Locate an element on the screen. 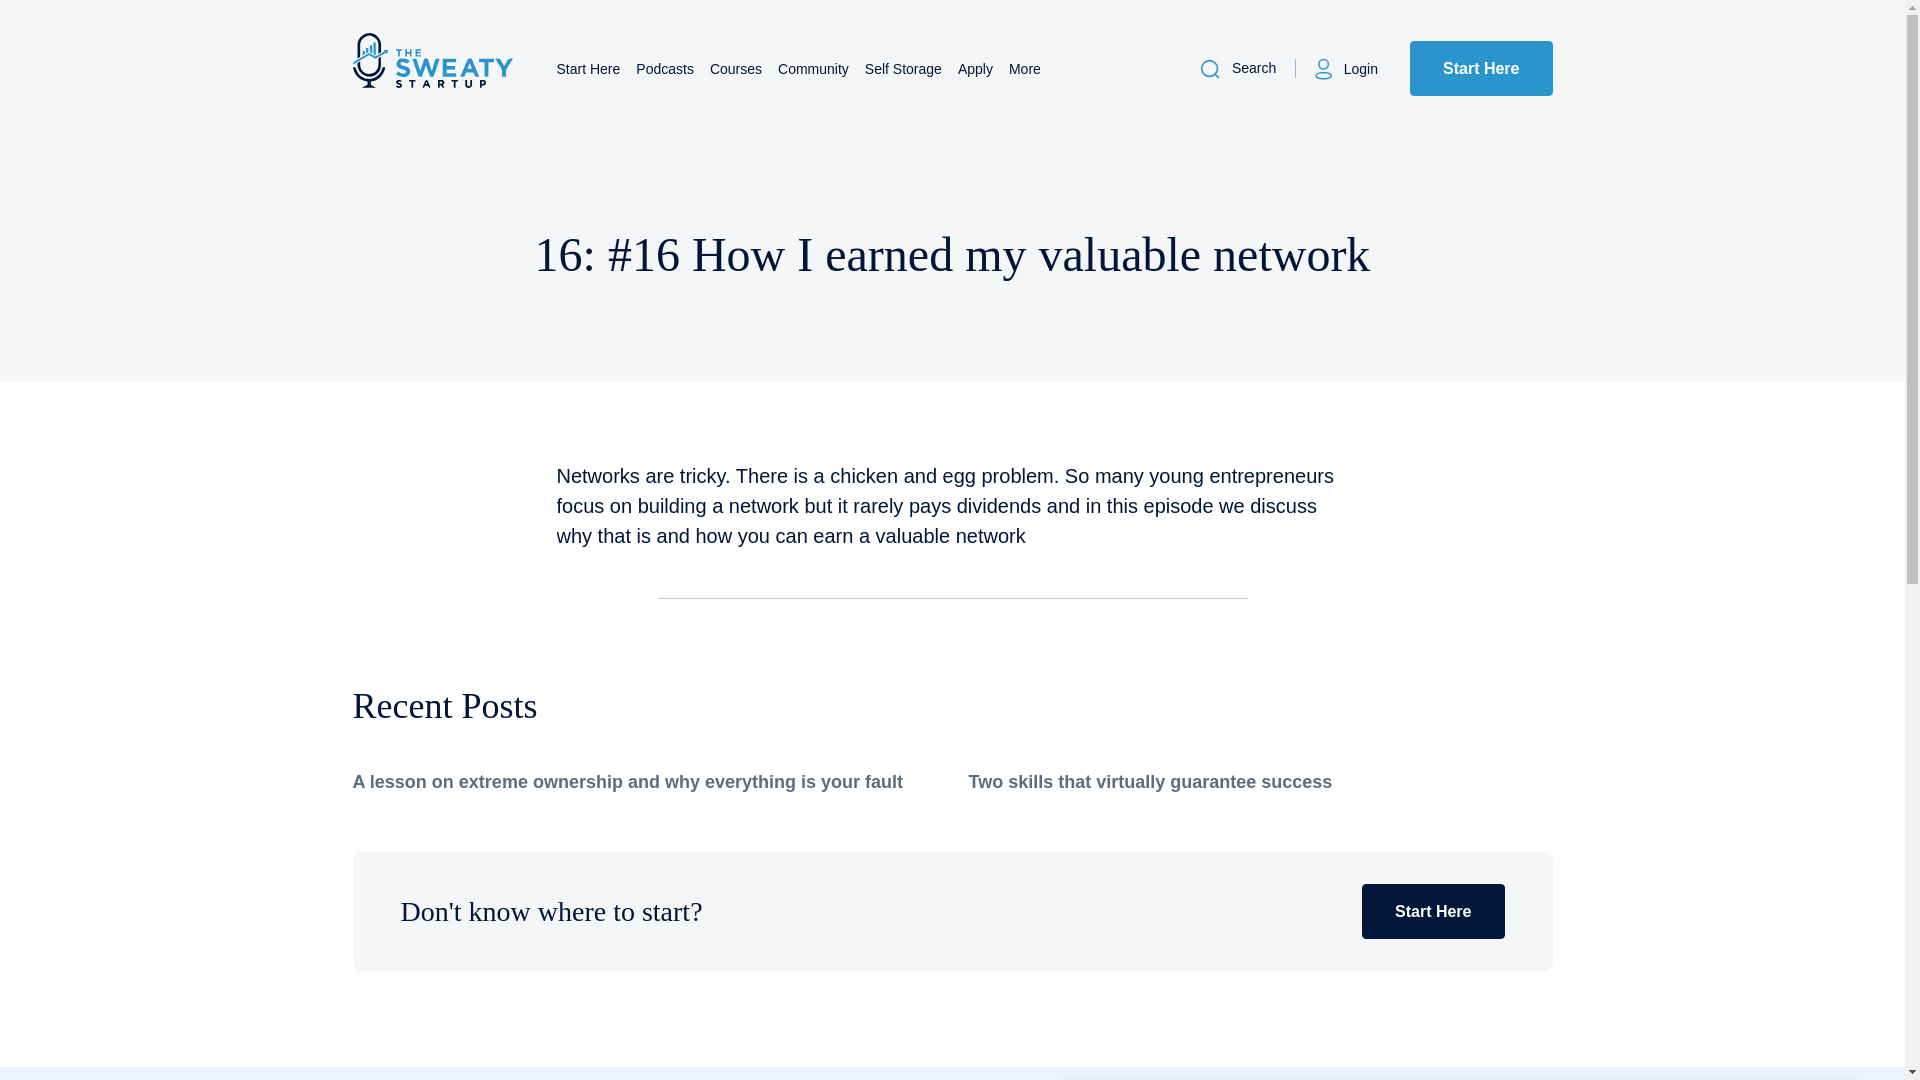 The height and width of the screenshot is (1080, 1920). Courses is located at coordinates (736, 68).